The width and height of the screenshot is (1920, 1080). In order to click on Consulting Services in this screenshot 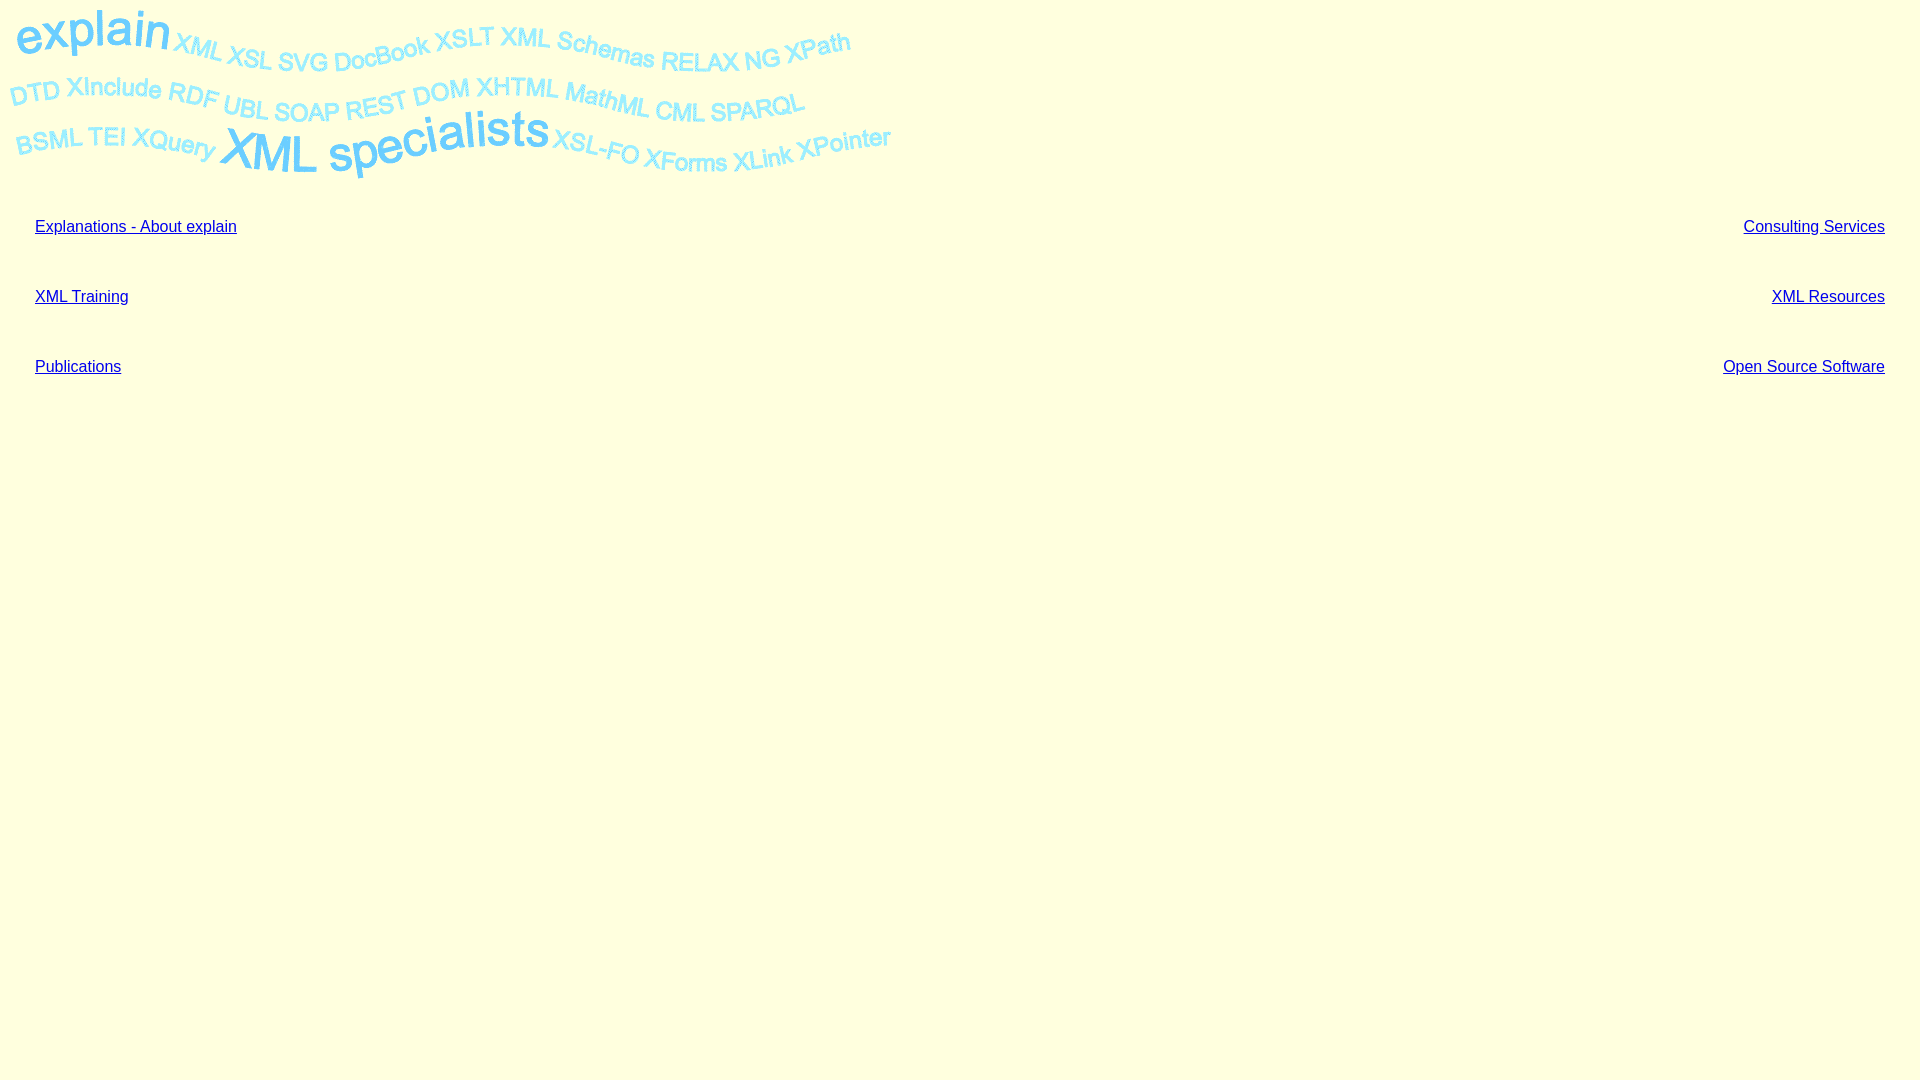, I will do `click(1814, 226)`.